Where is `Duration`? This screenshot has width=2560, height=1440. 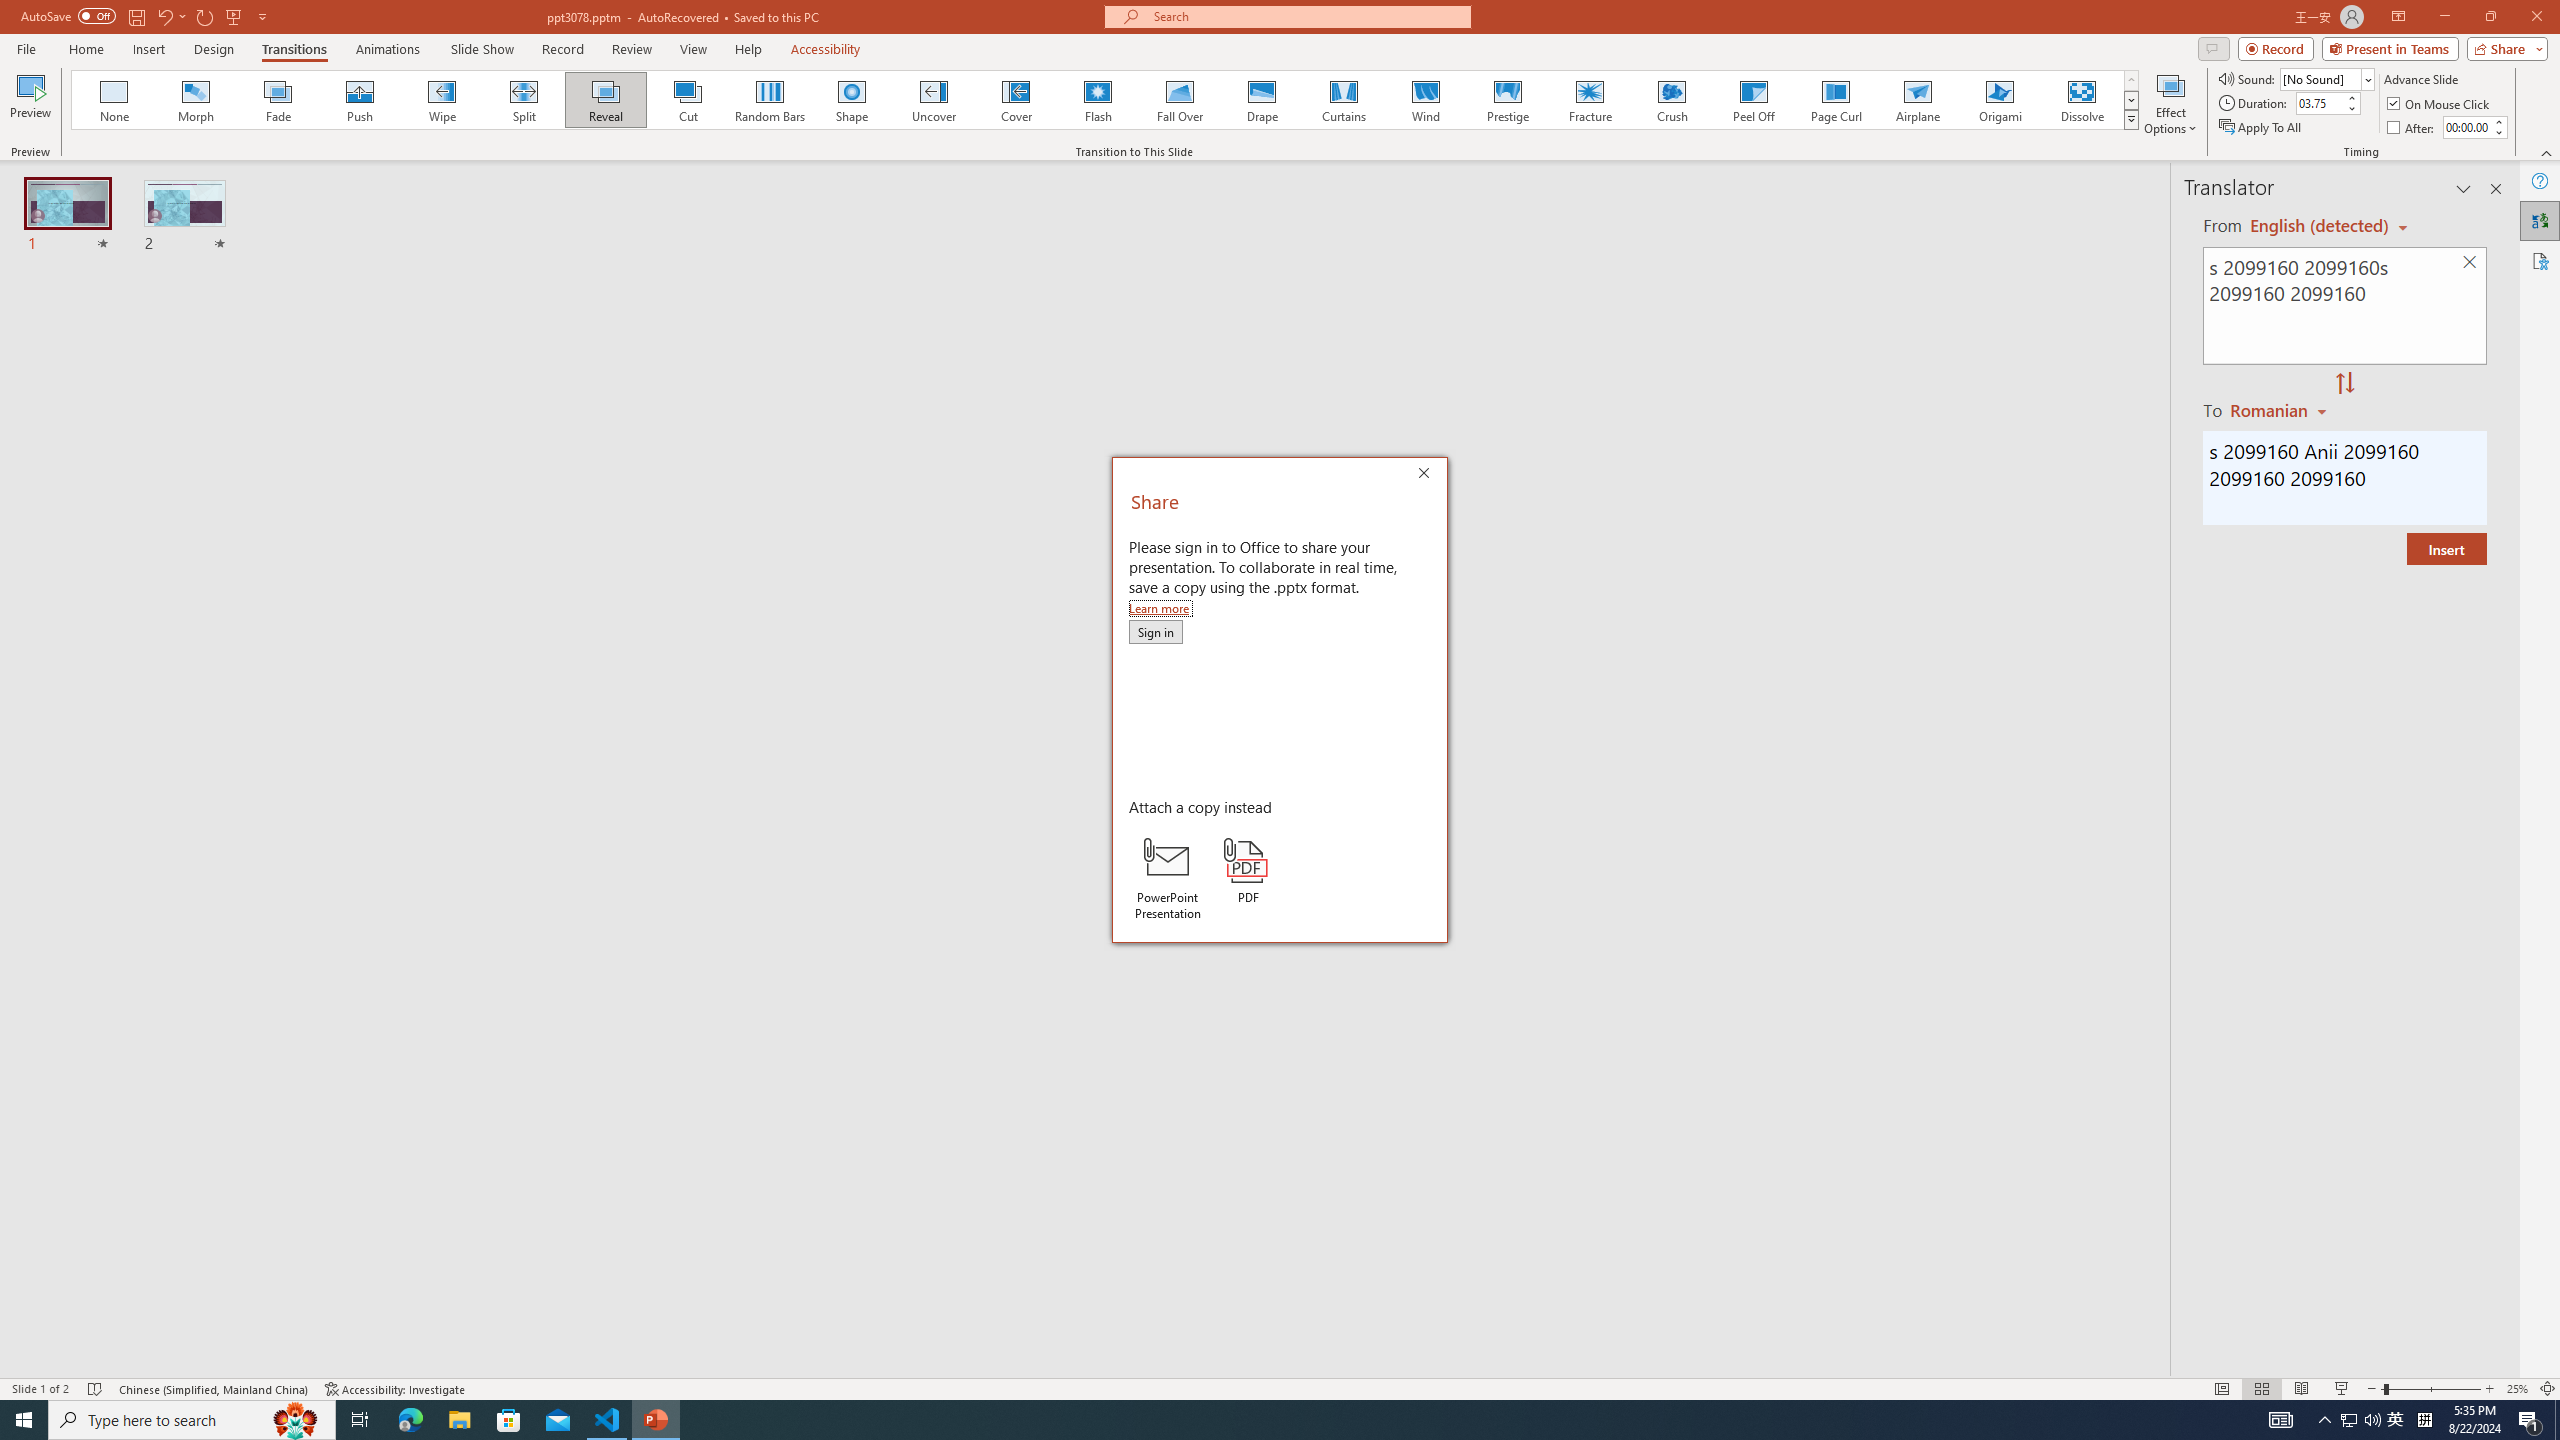
Duration is located at coordinates (2319, 102).